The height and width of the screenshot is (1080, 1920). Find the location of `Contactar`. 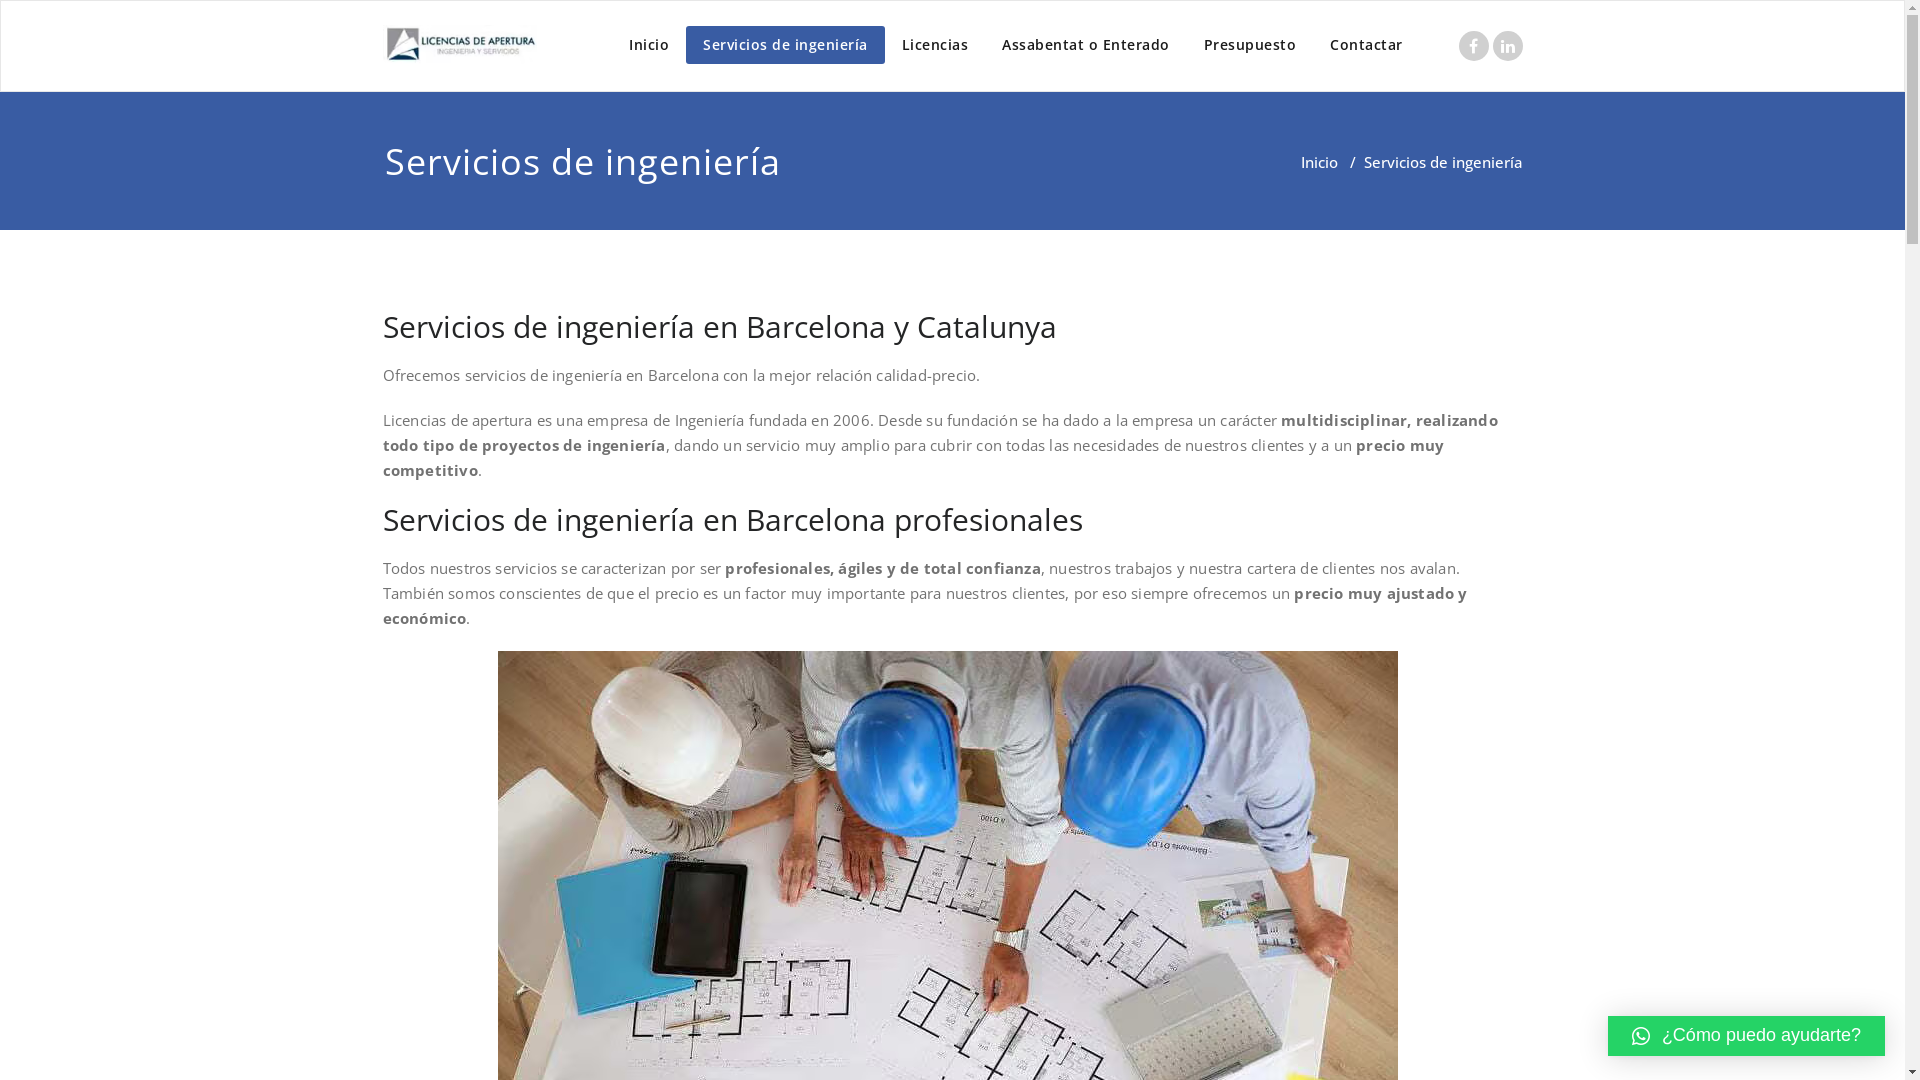

Contactar is located at coordinates (1366, 45).